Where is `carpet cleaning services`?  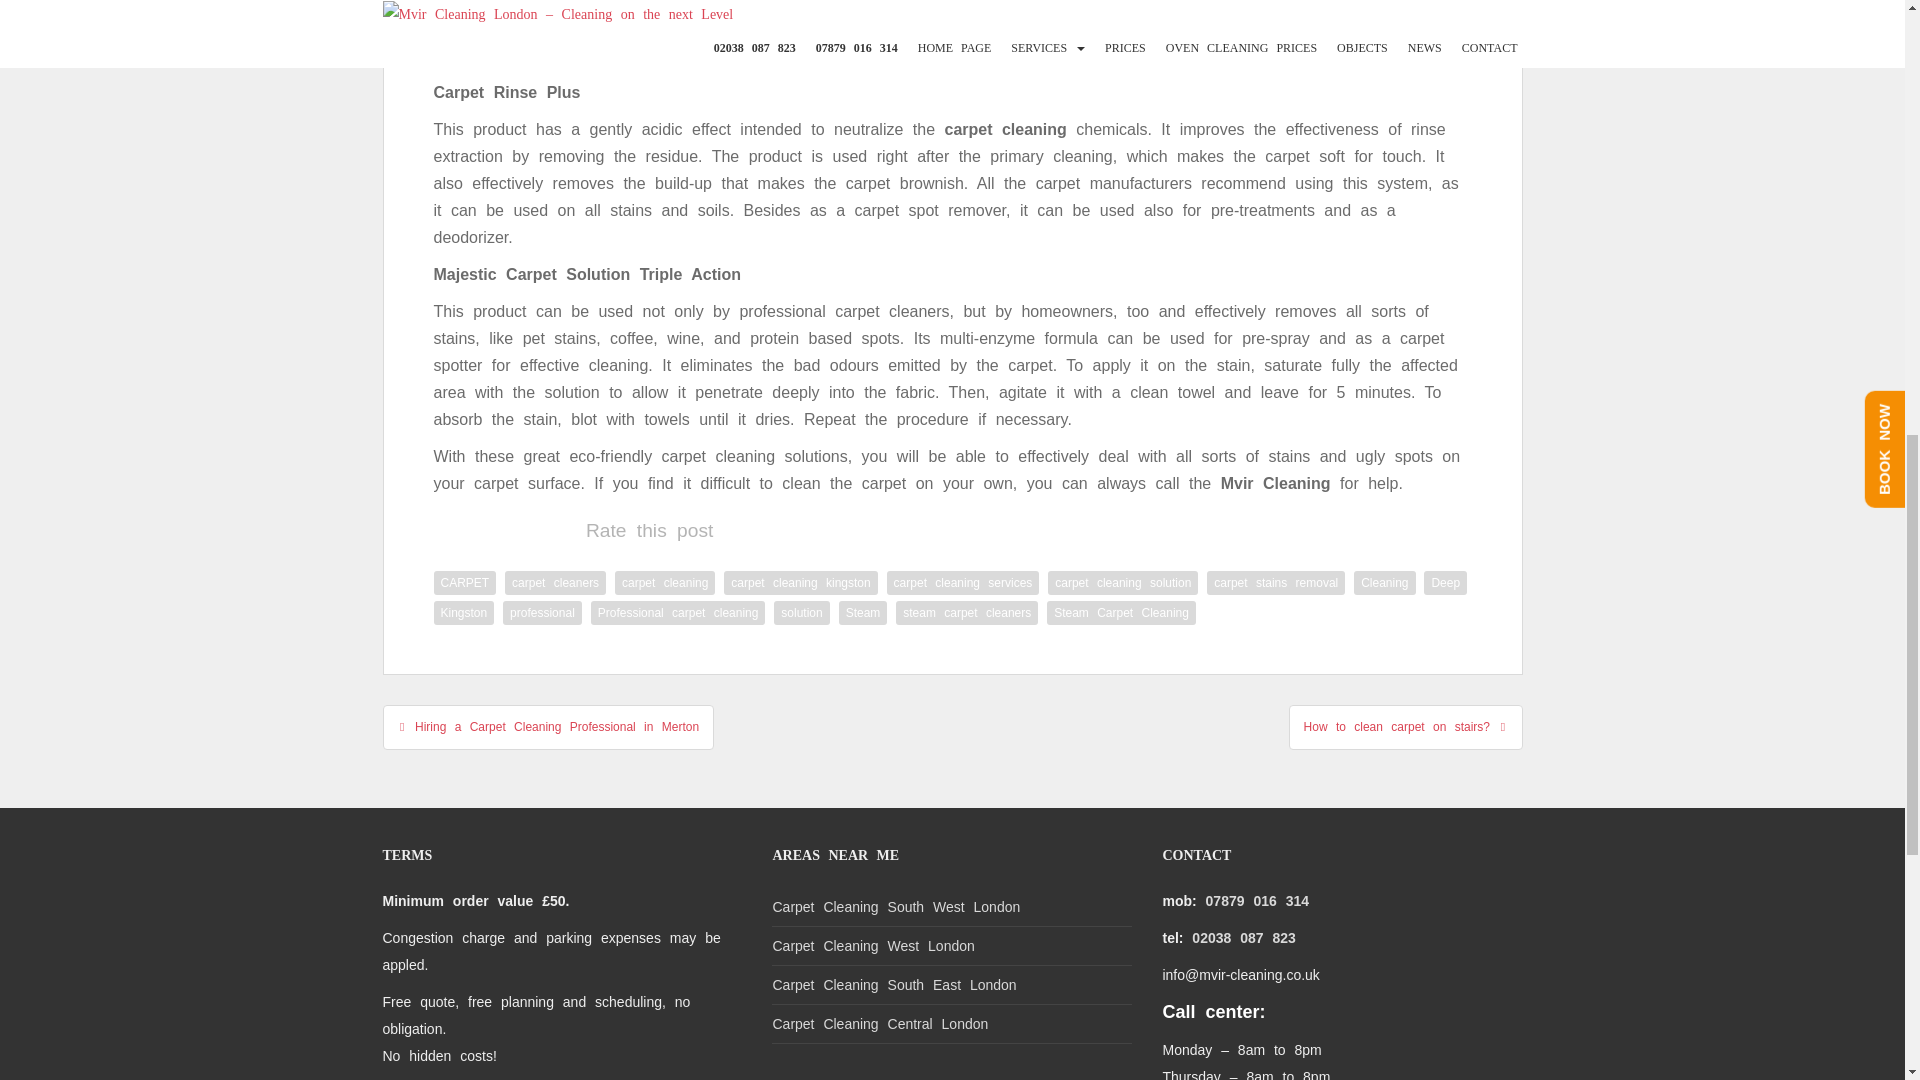
carpet cleaning services is located at coordinates (964, 583).